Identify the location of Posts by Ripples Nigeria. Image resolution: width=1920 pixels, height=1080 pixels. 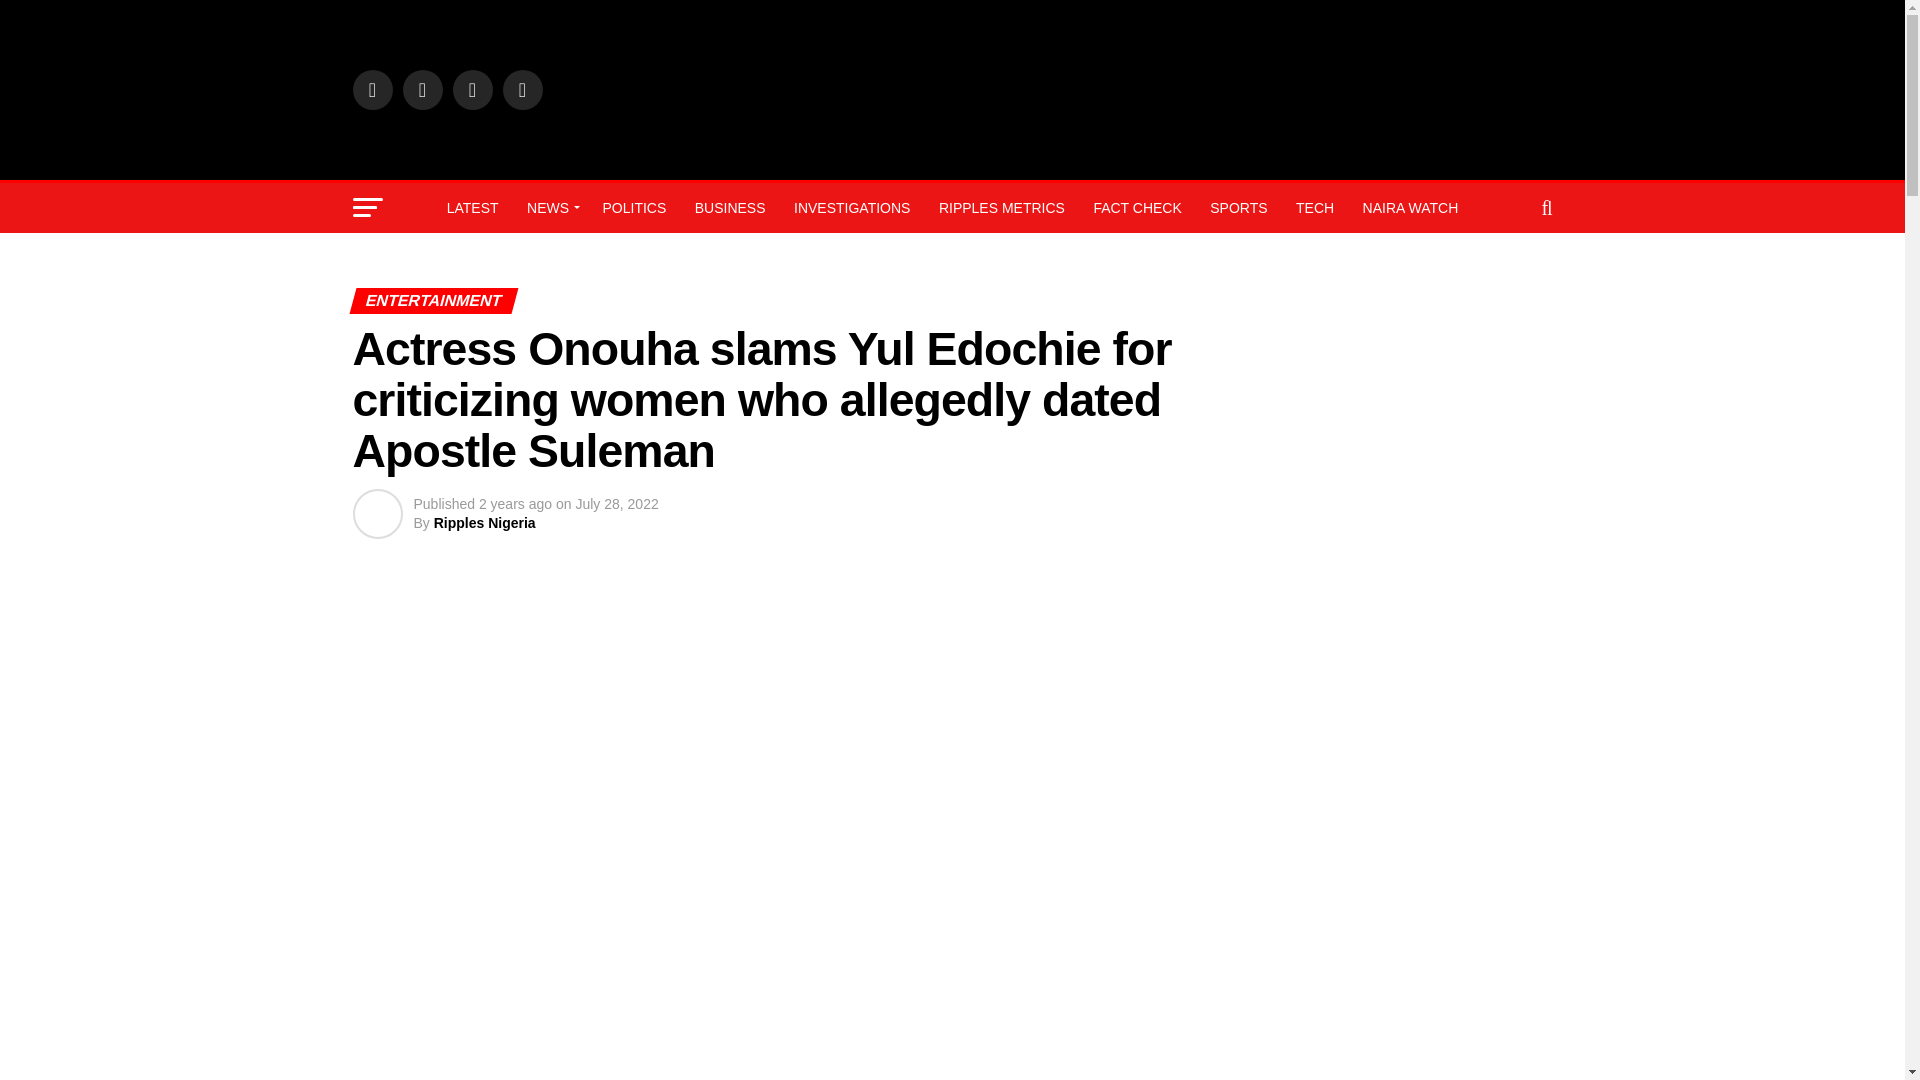
(484, 523).